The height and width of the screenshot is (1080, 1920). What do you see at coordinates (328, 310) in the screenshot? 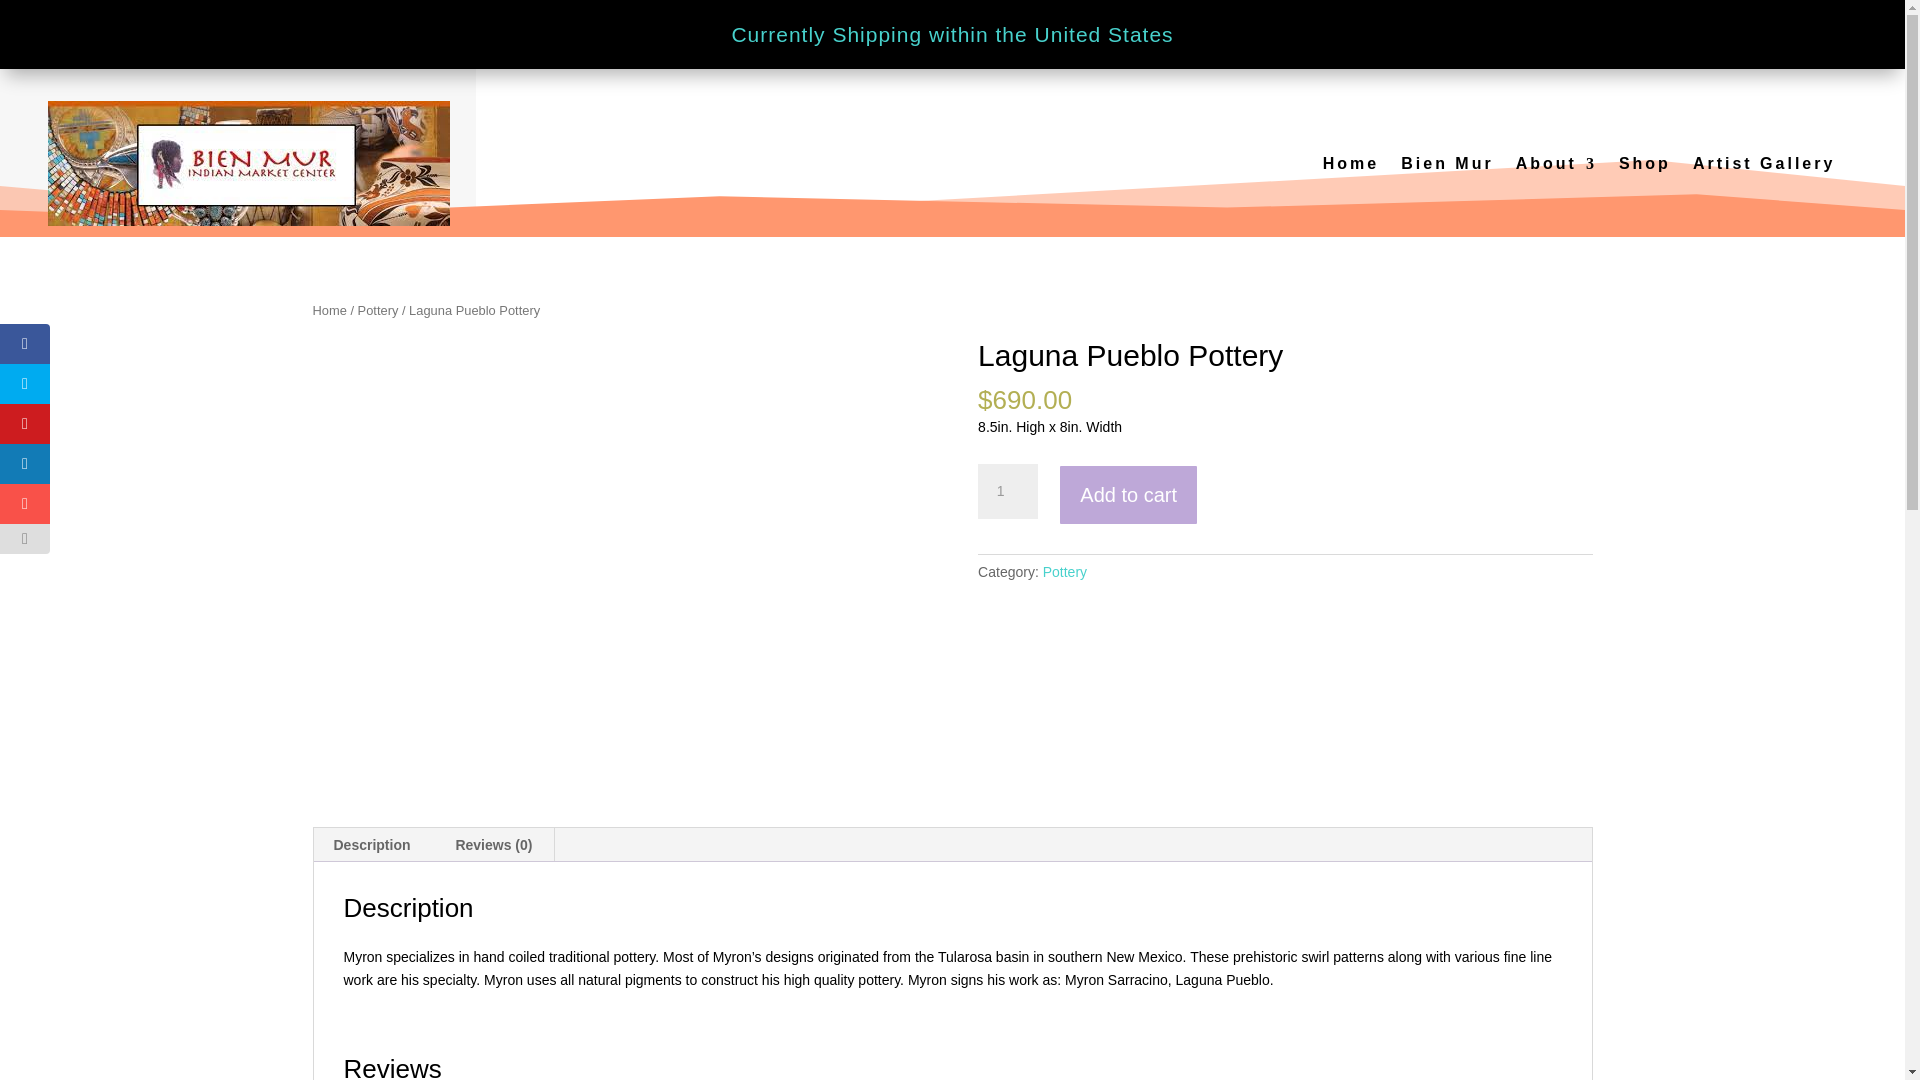
I see `Home` at bounding box center [328, 310].